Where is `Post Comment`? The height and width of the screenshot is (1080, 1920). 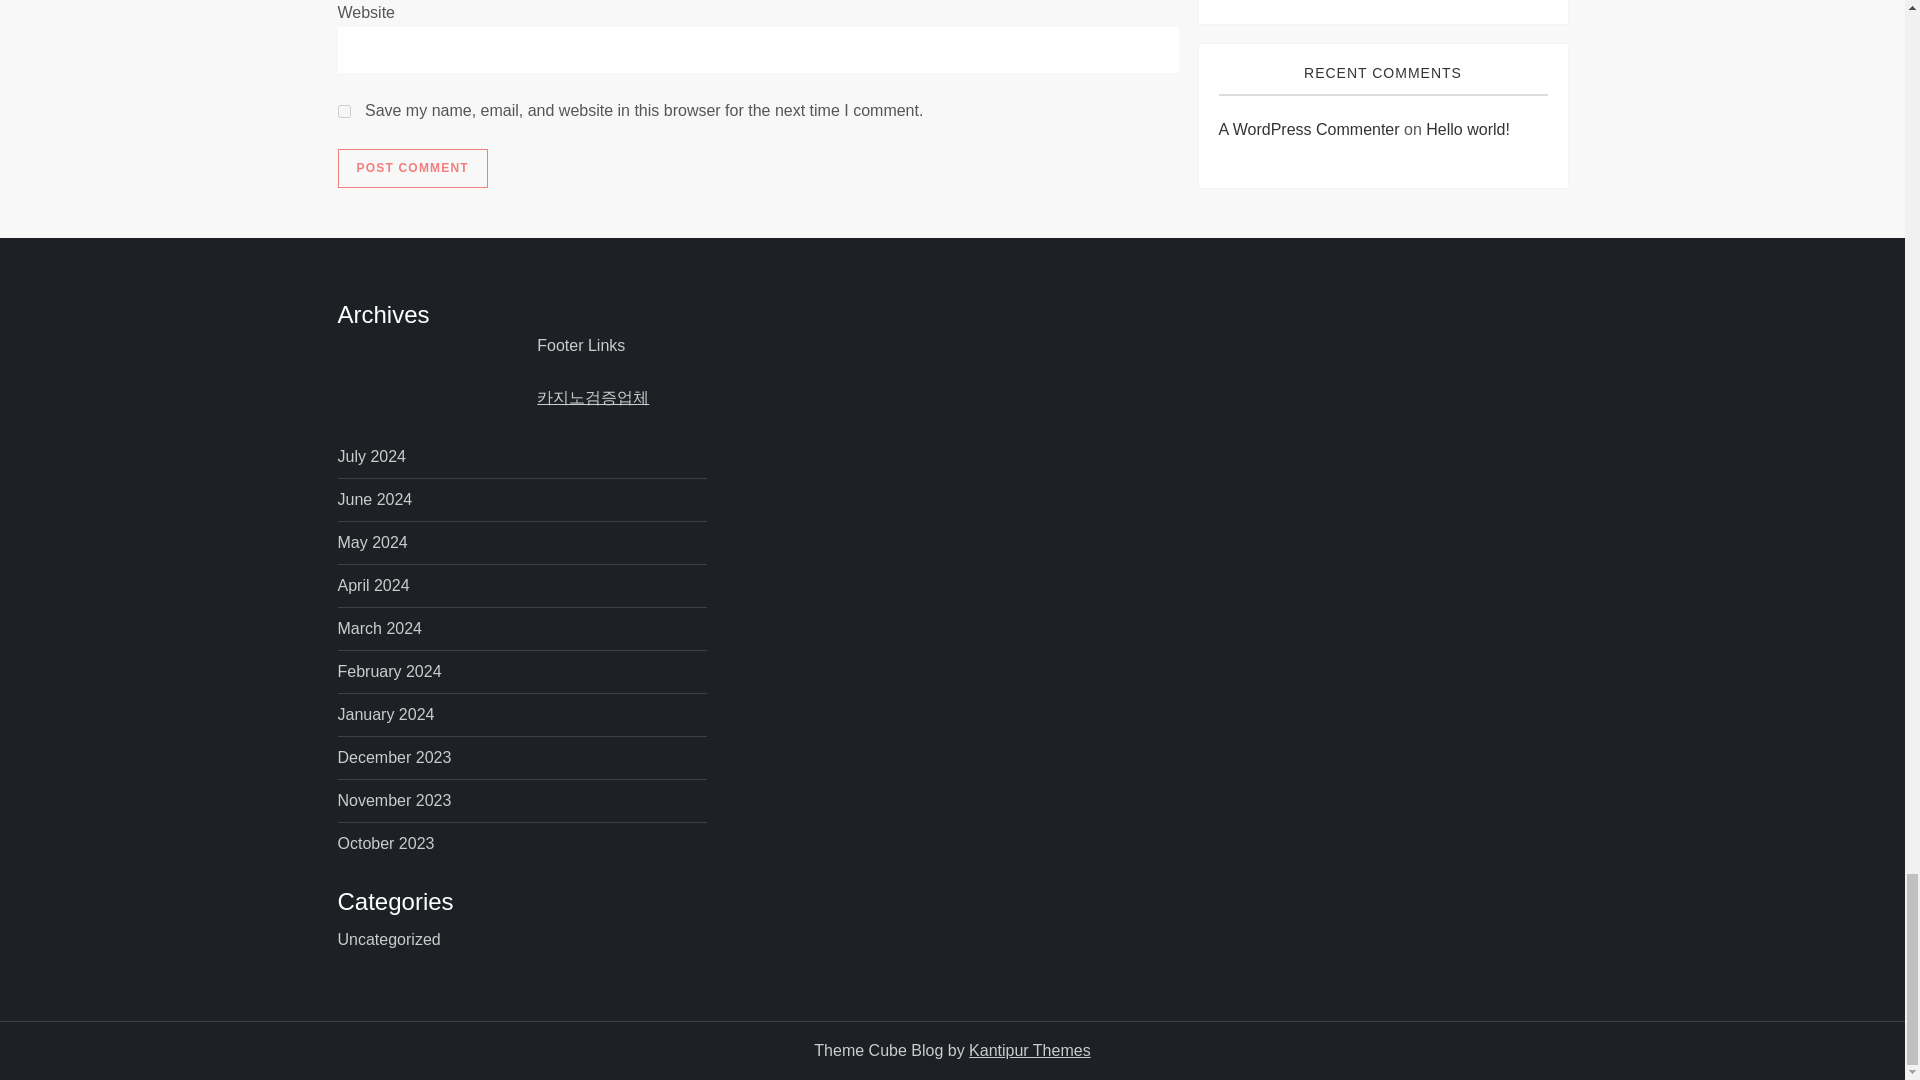 Post Comment is located at coordinates (412, 169).